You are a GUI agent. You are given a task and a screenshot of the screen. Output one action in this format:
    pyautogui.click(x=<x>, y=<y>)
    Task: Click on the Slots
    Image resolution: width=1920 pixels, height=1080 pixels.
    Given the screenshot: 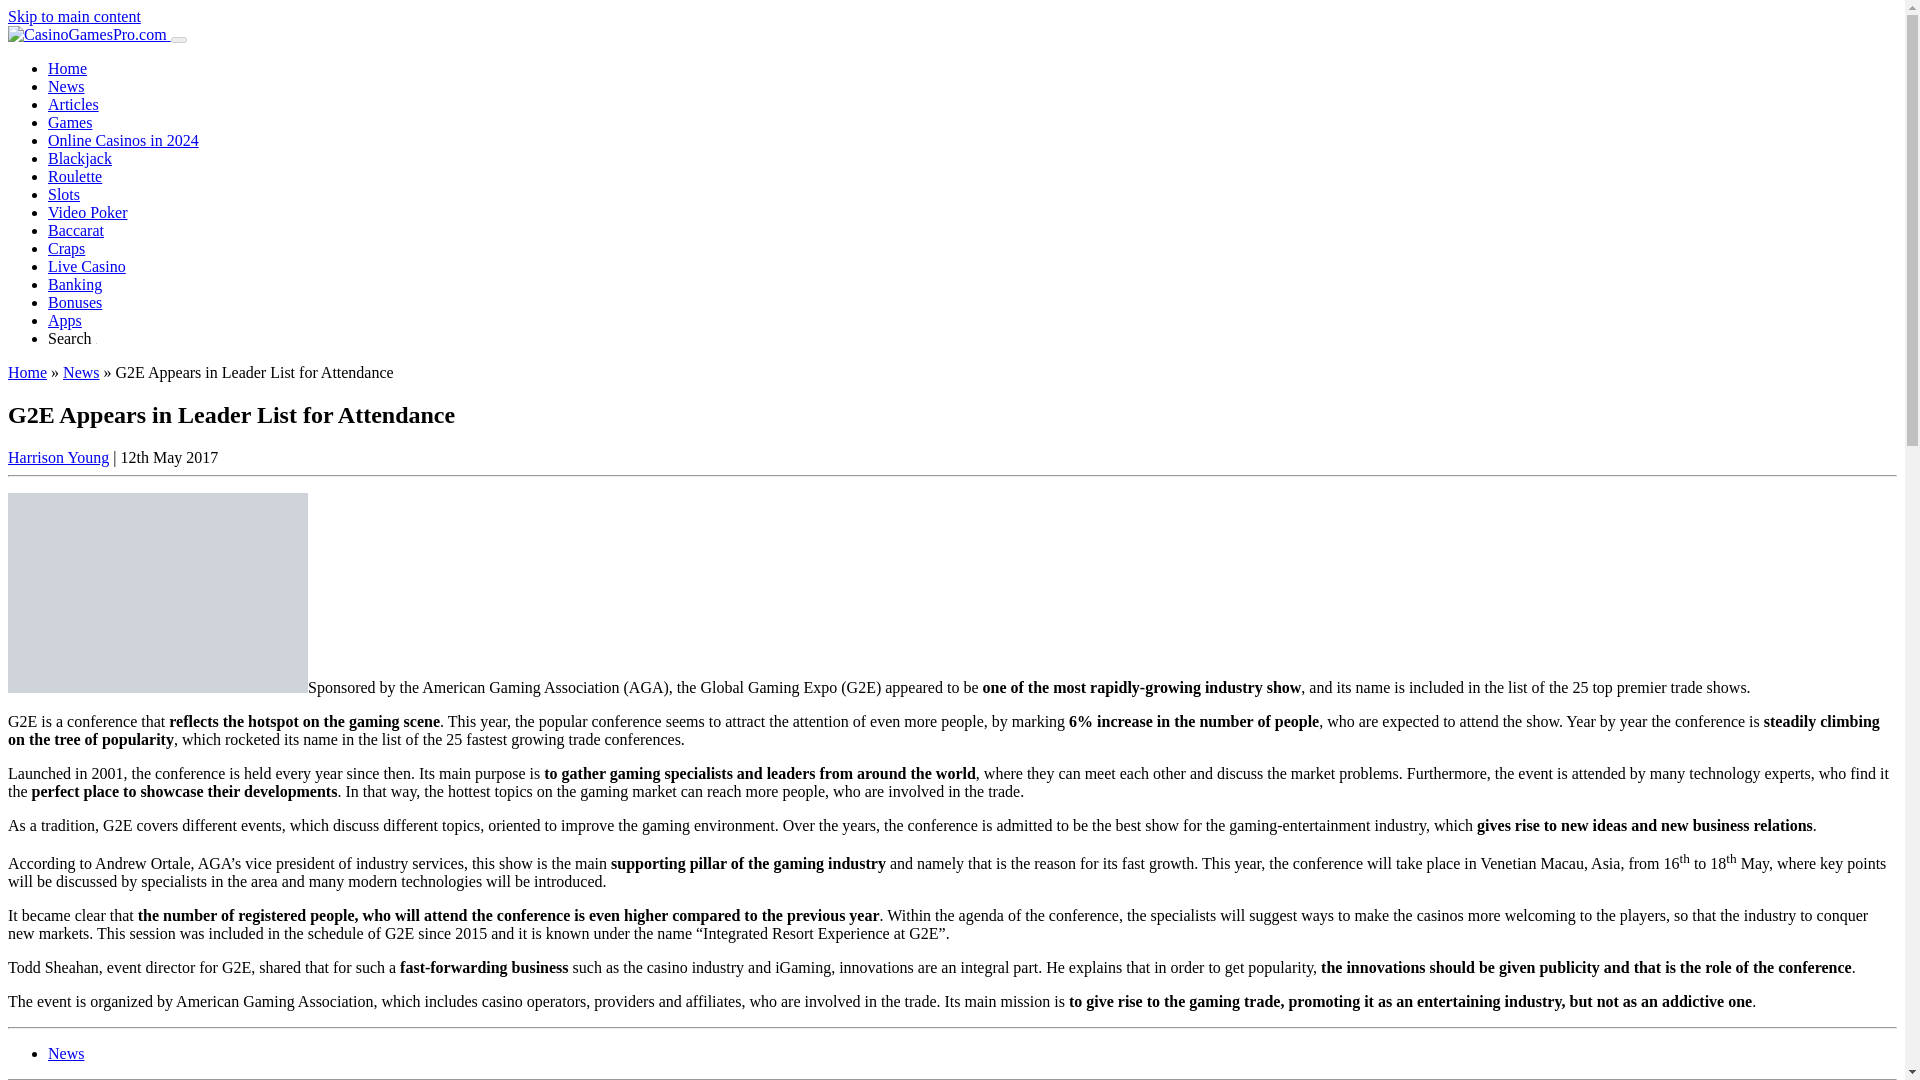 What is the action you would take?
    pyautogui.click(x=64, y=194)
    